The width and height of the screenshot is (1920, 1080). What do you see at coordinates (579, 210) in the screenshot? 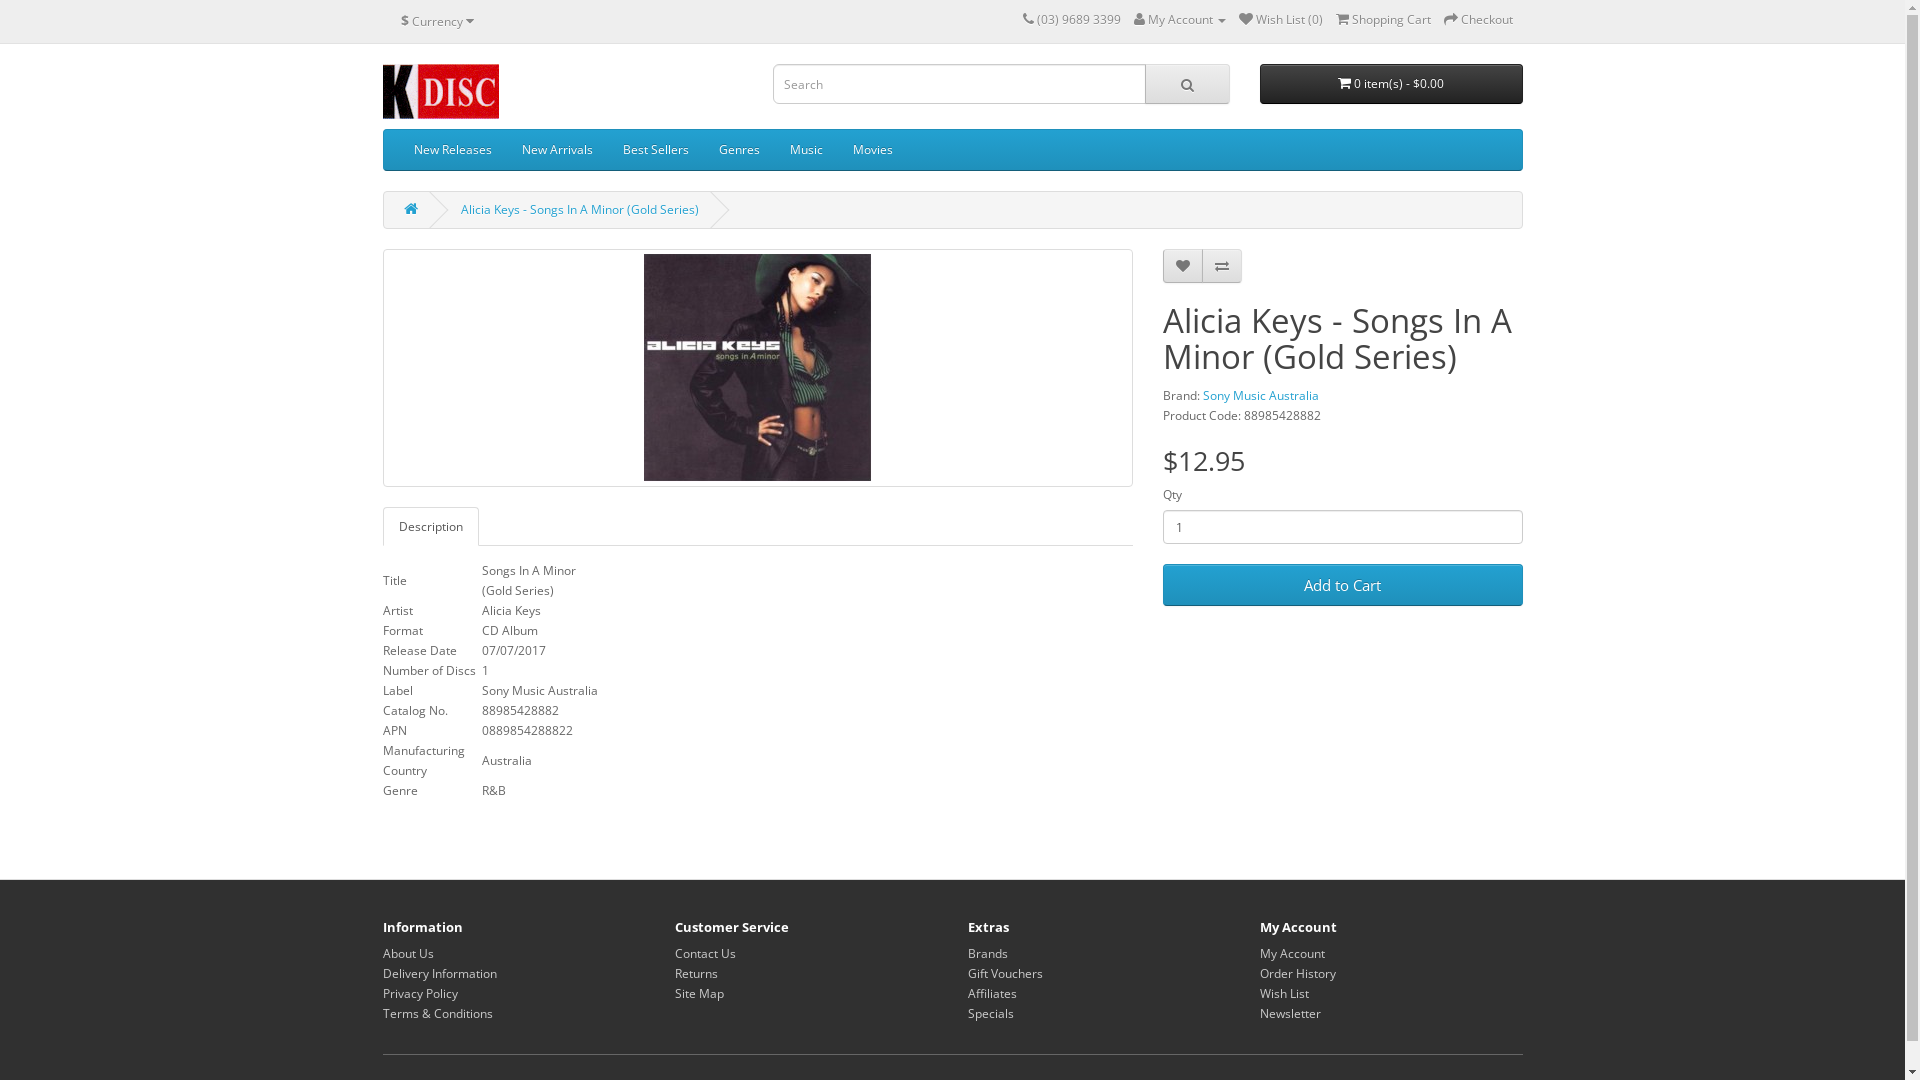
I see `Alicia Keys - Songs In A Minor (Gold Series)` at bounding box center [579, 210].